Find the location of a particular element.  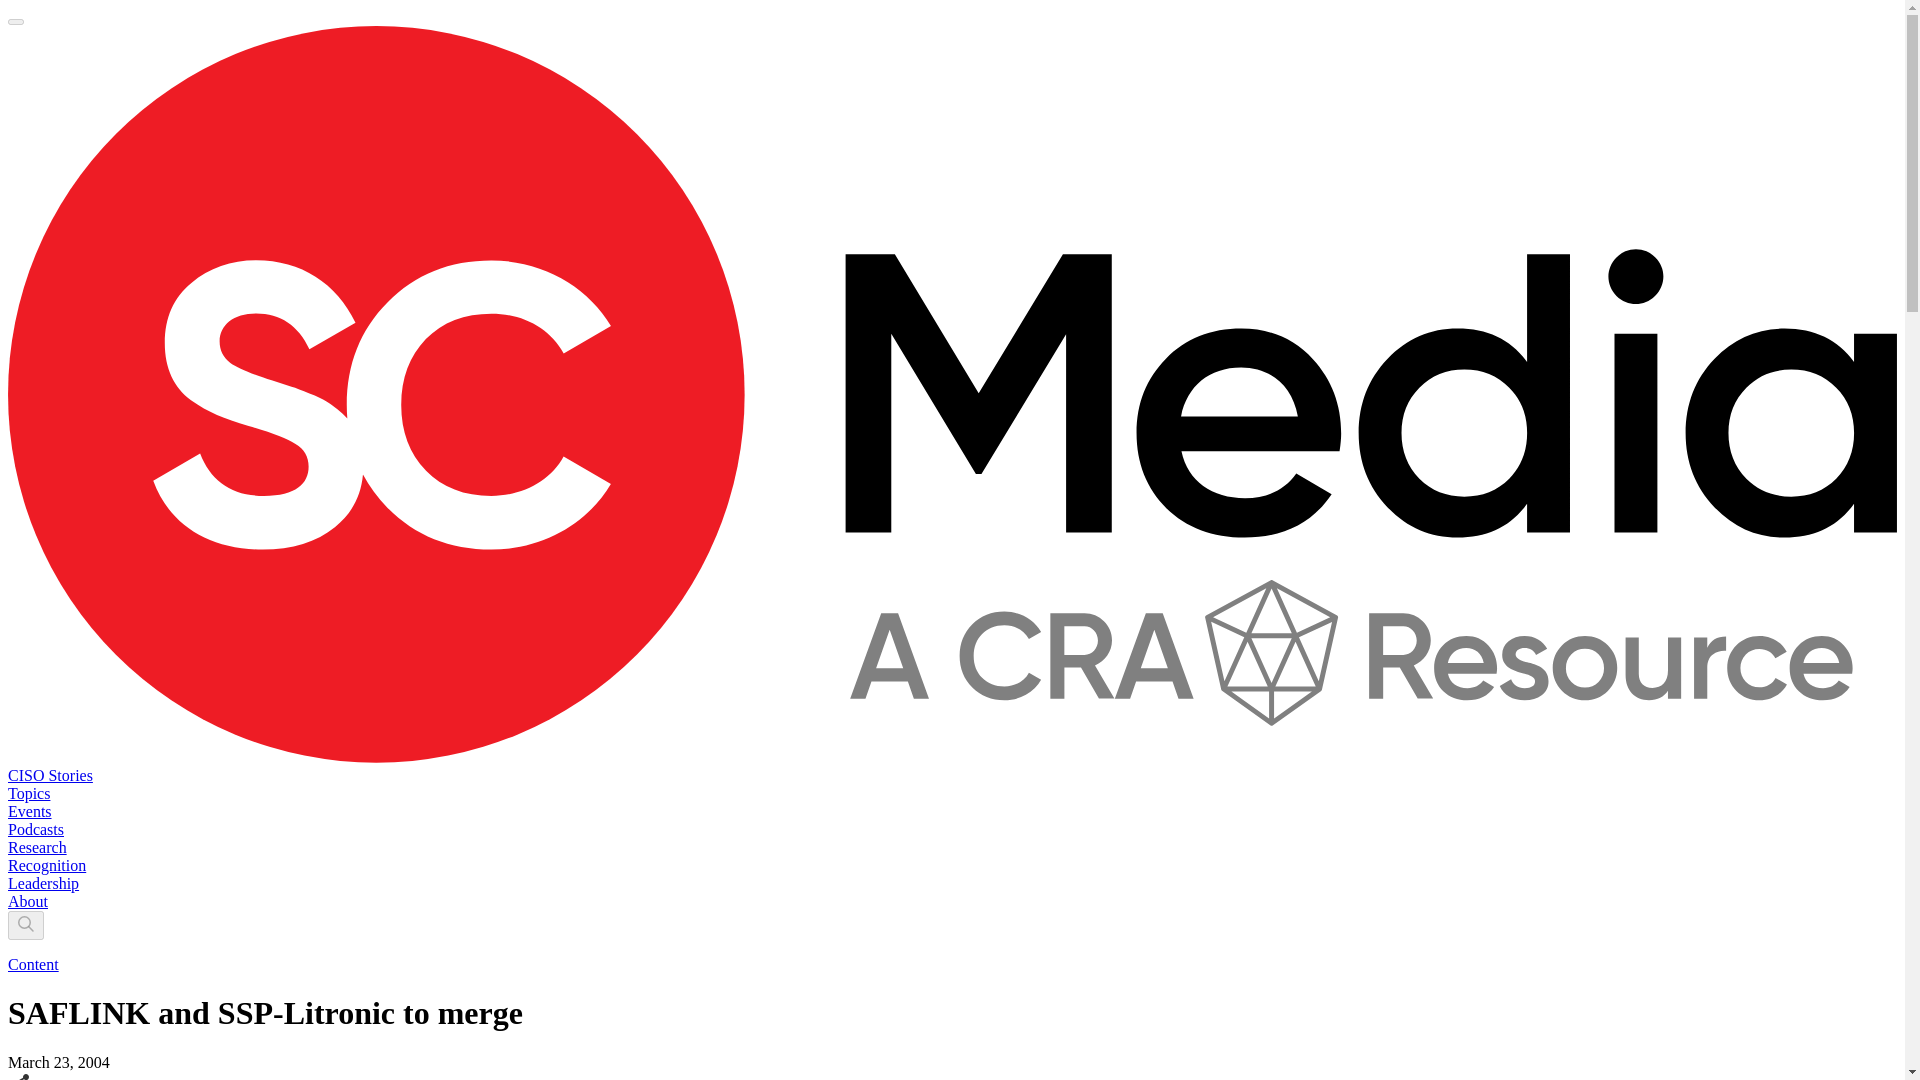

Topics is located at coordinates (28, 794).